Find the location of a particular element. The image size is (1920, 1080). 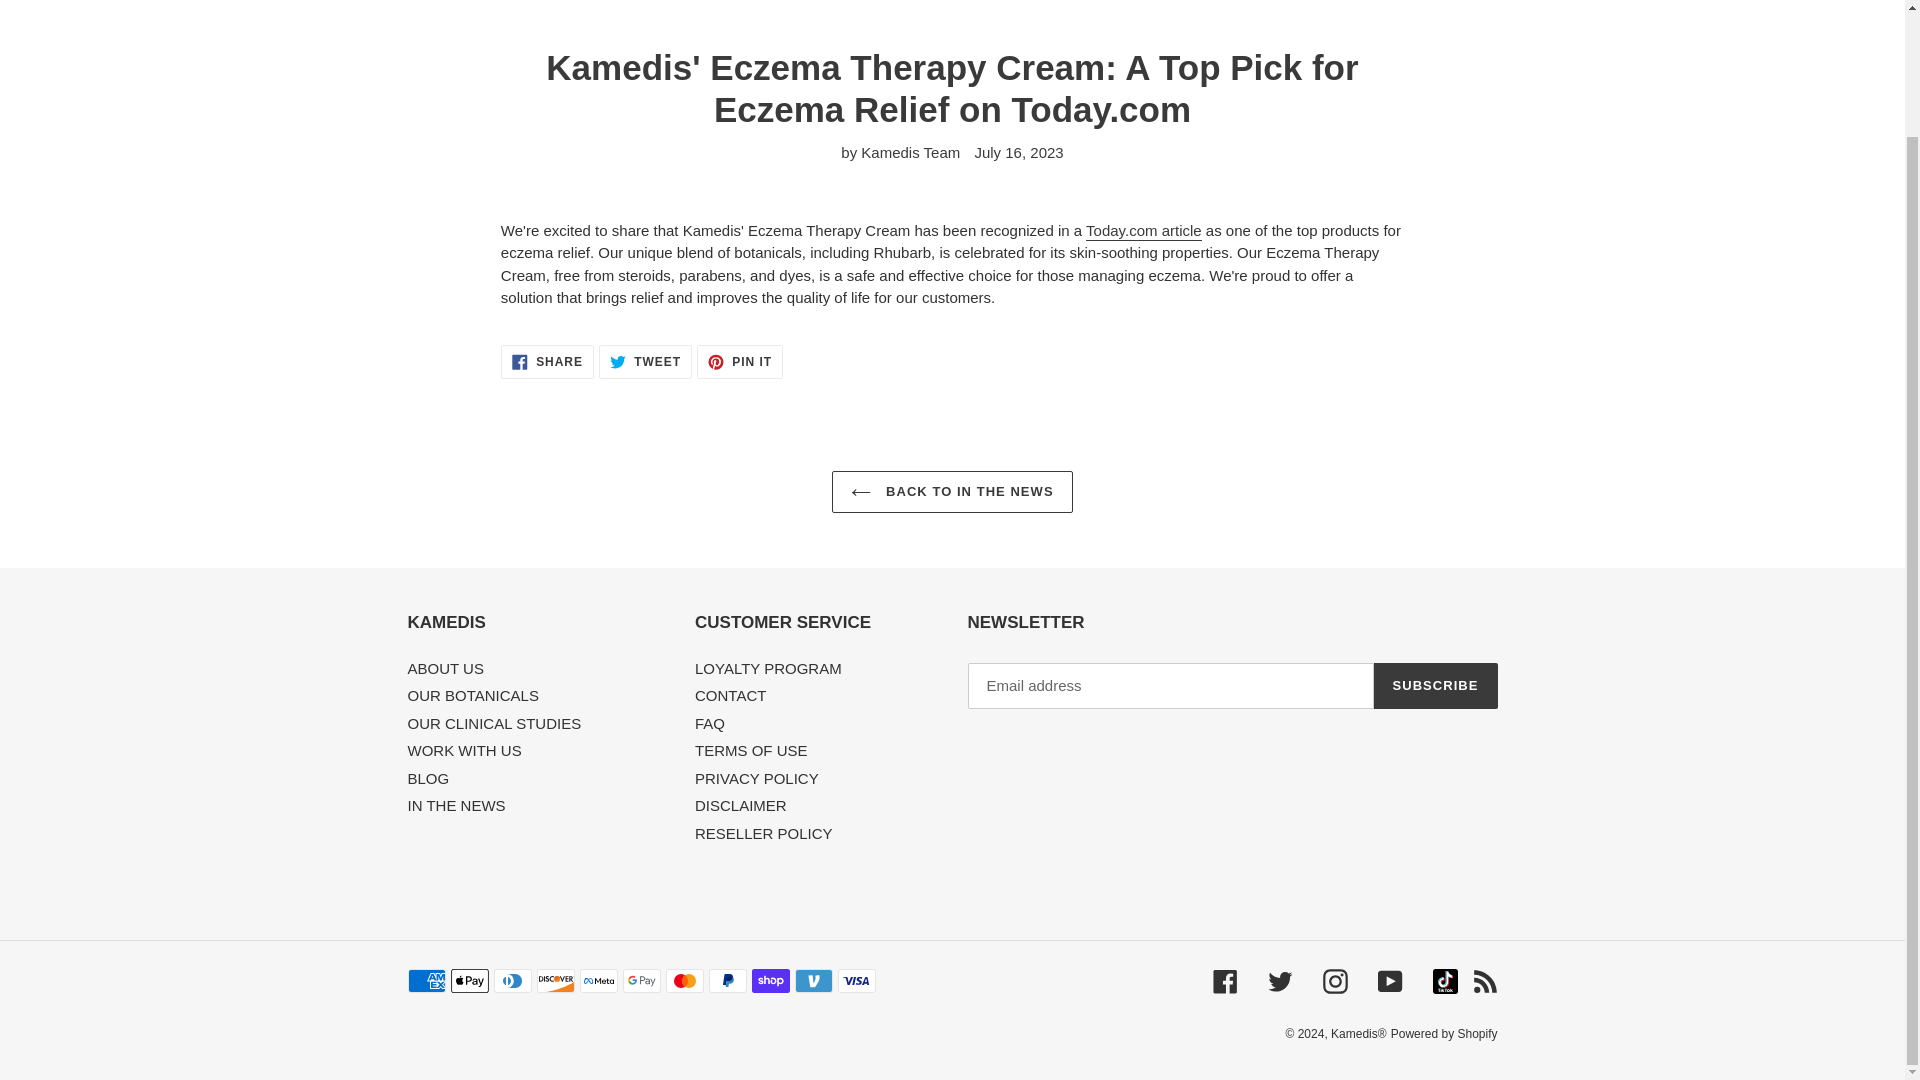

BACK TO IN THE NEWS is located at coordinates (473, 695).